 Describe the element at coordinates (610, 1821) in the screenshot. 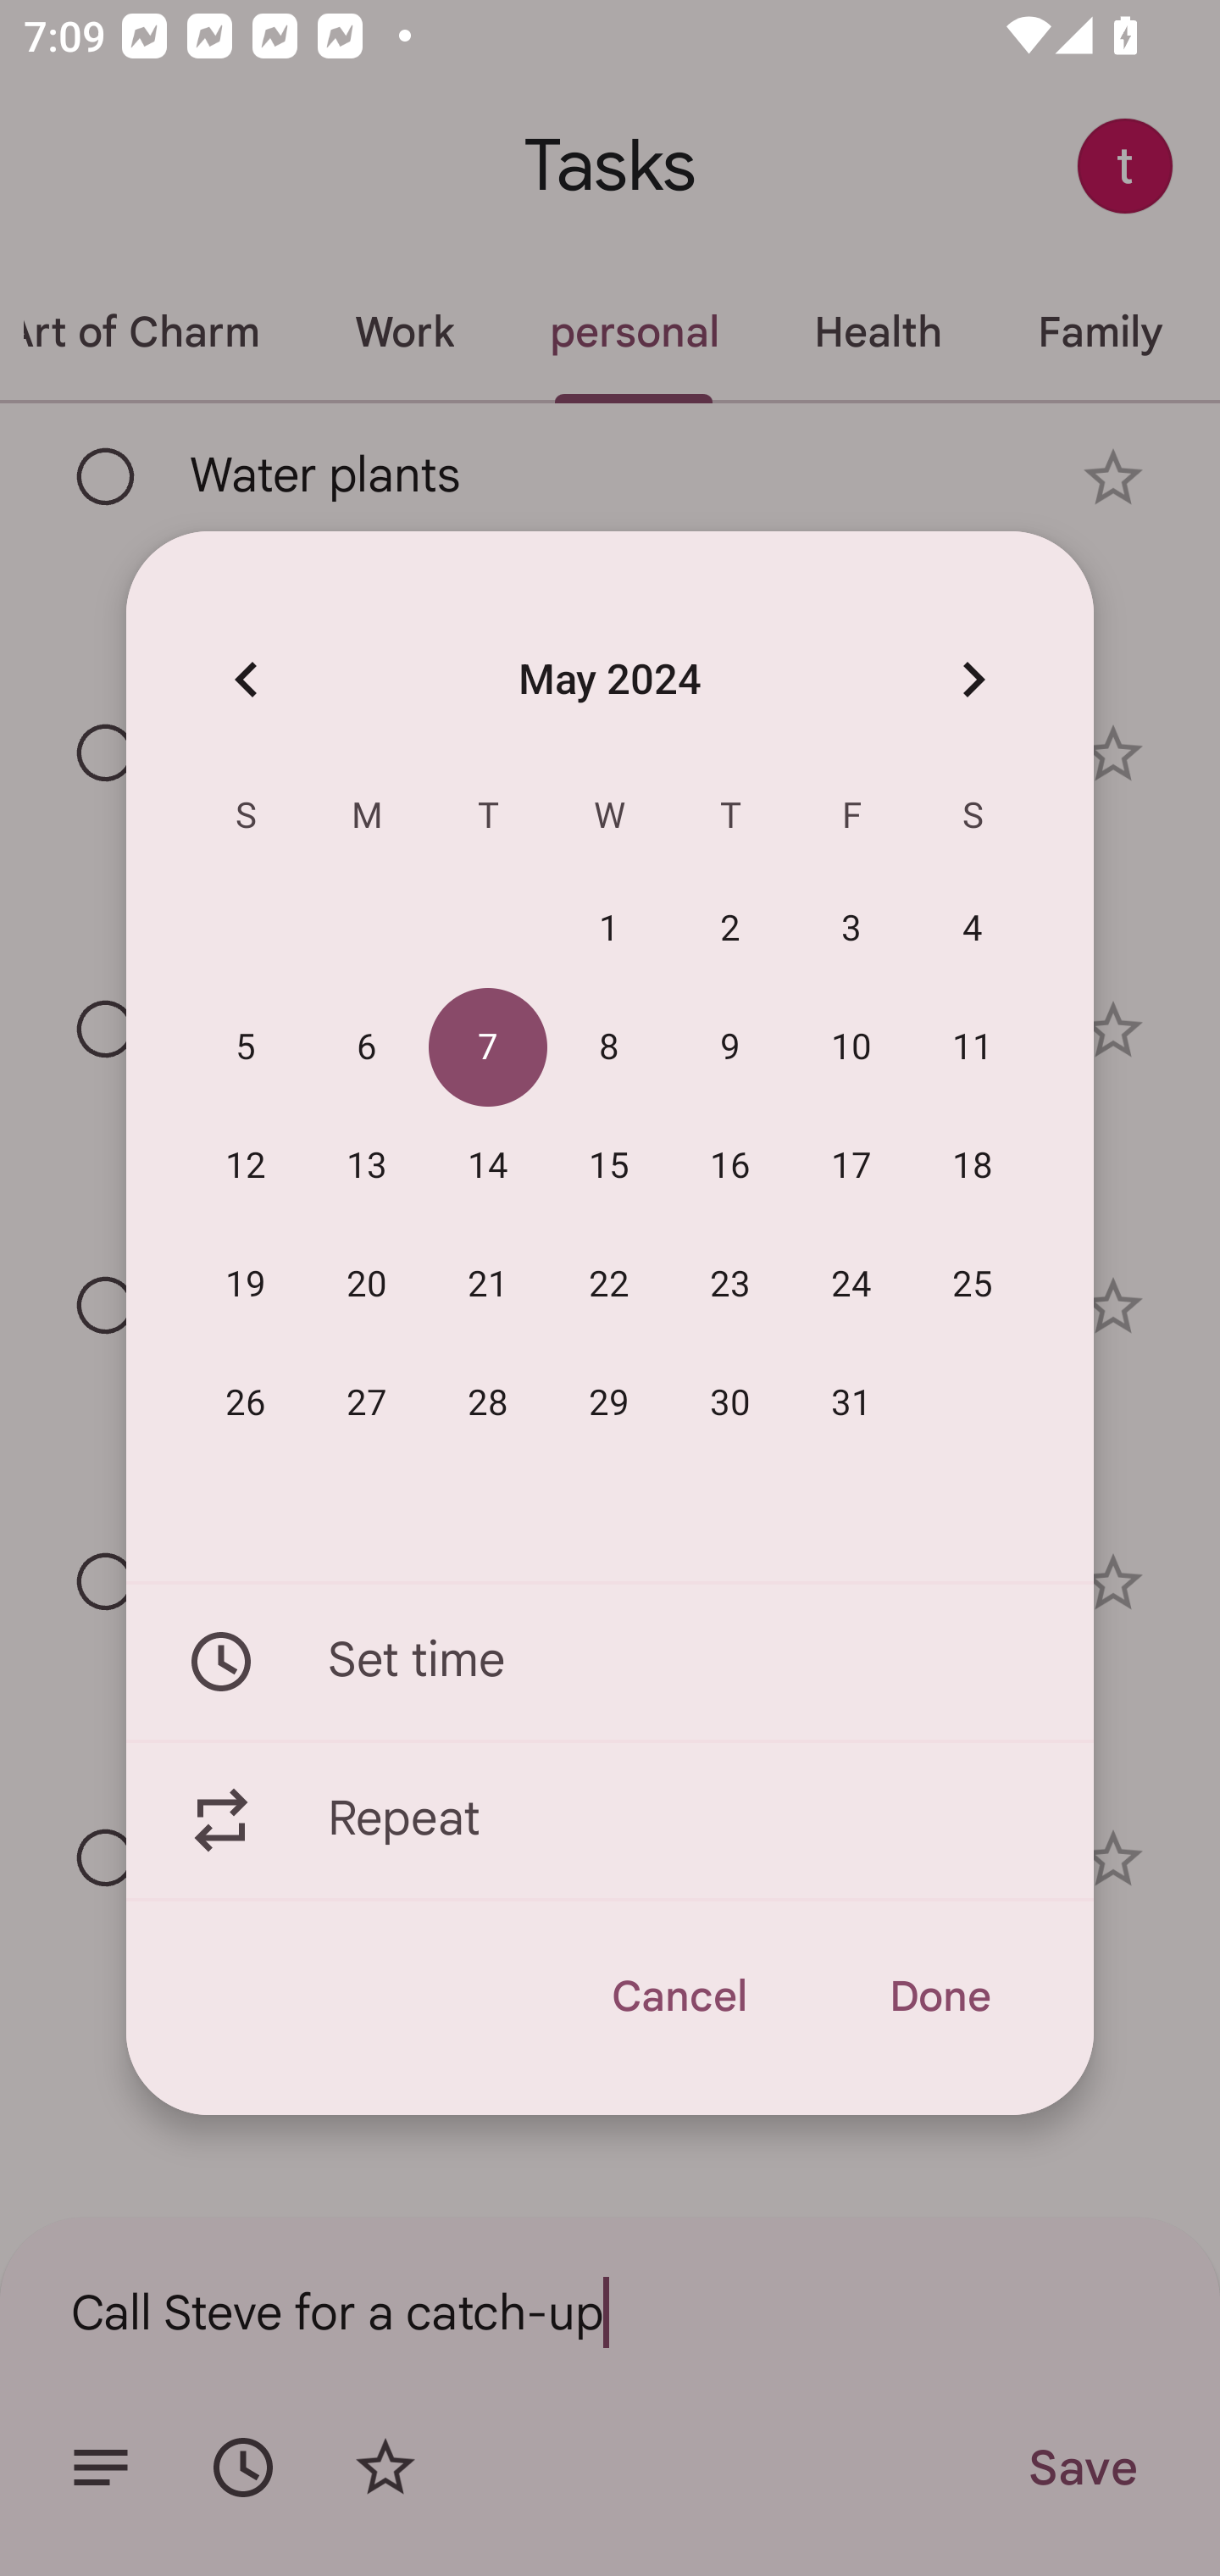

I see `Repeat` at that location.